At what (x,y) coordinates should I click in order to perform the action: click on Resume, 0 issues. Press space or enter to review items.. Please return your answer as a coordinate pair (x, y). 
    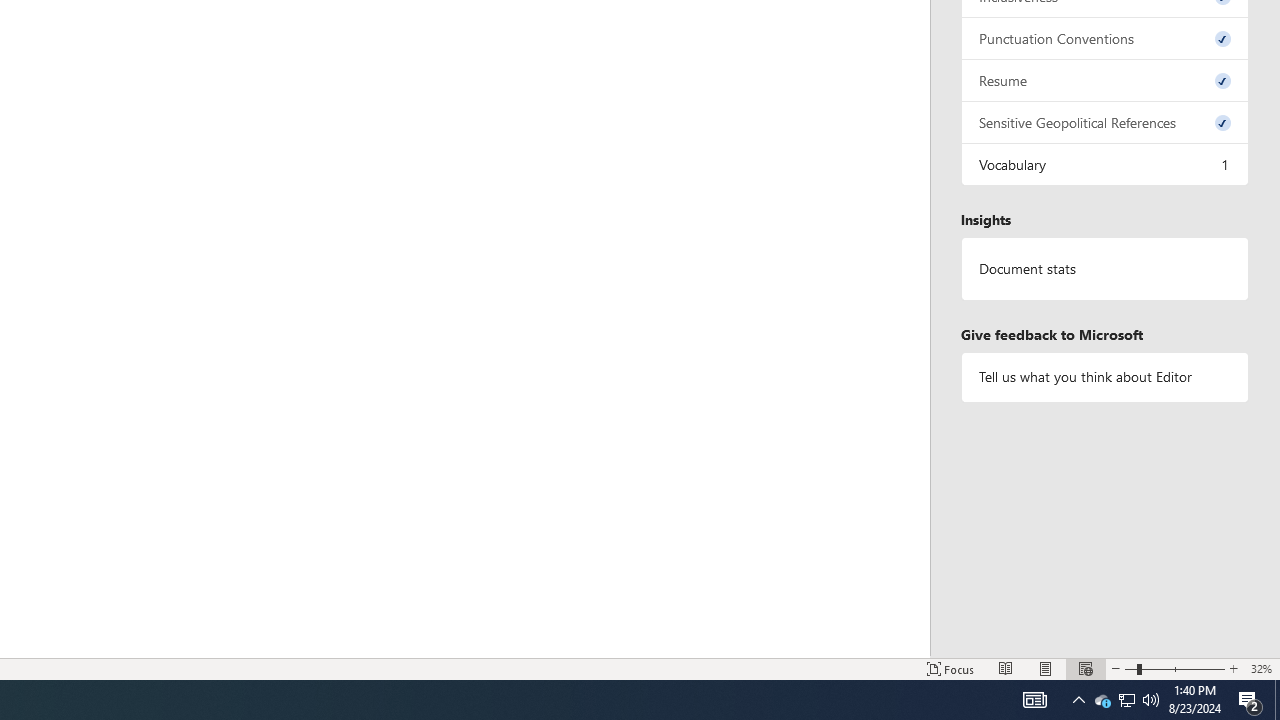
    Looking at the image, I should click on (1105, 80).